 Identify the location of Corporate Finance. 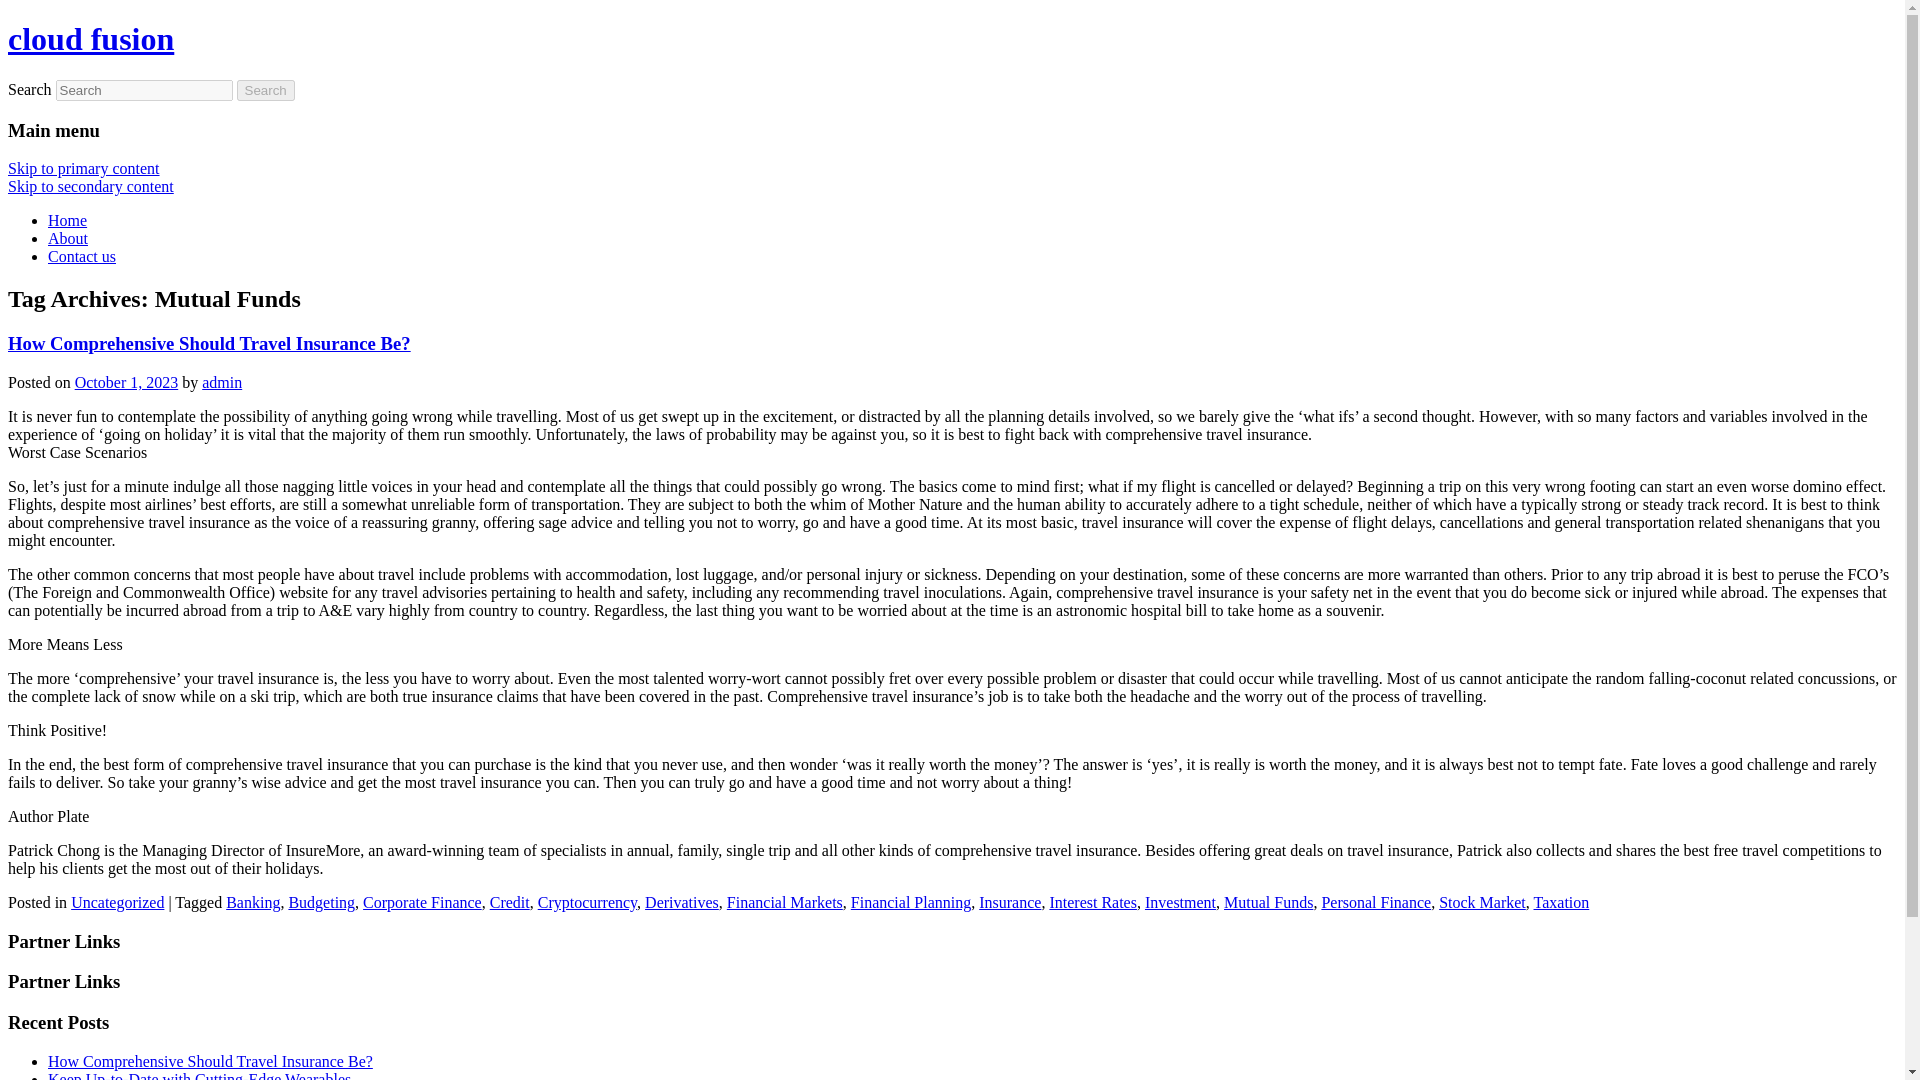
(422, 902).